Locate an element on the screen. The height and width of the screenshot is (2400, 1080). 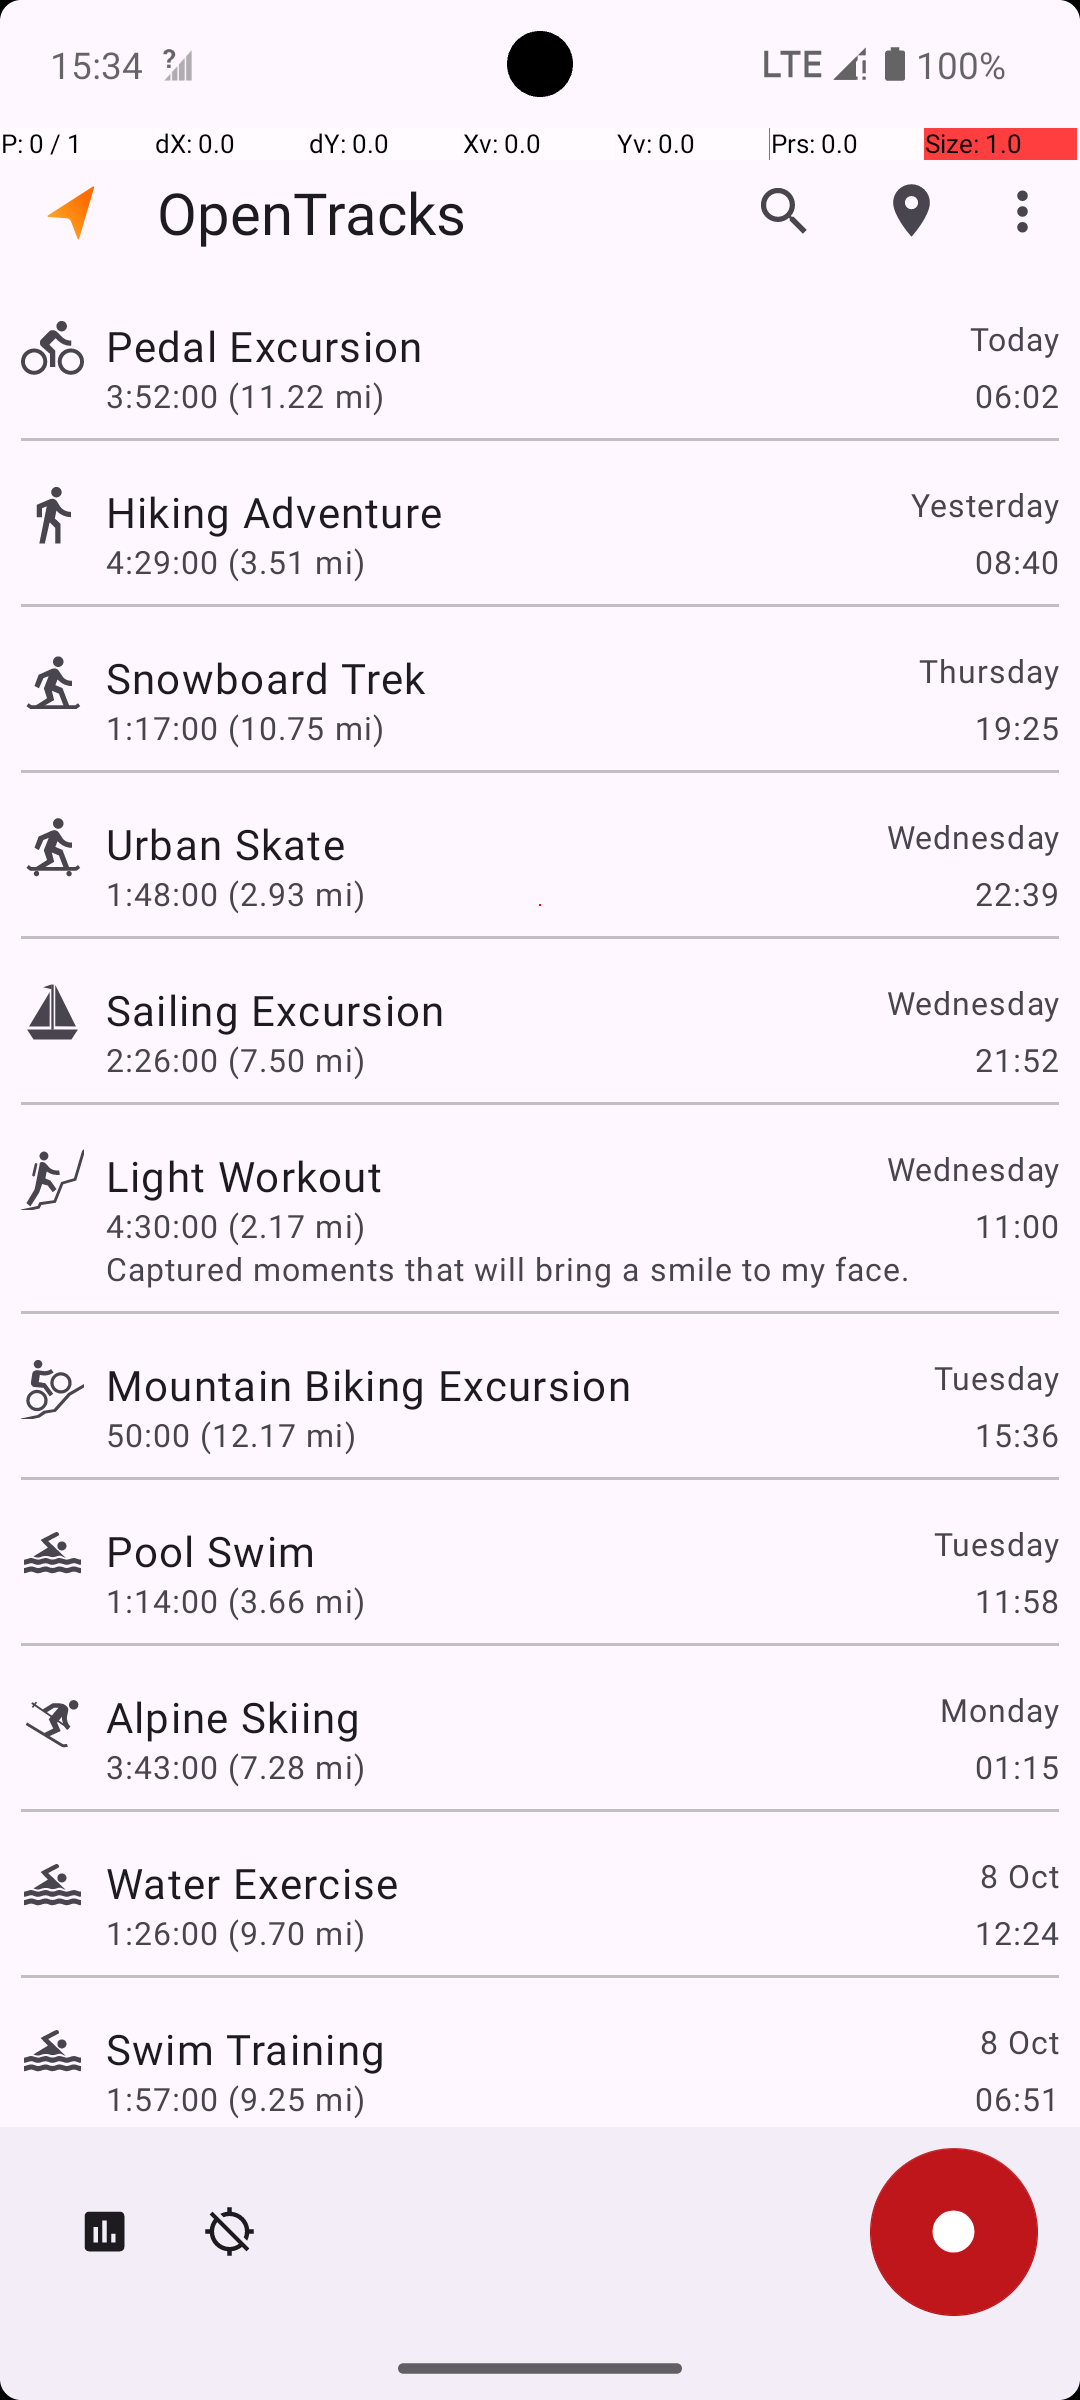
Pedal Excursion is located at coordinates (264, 346).